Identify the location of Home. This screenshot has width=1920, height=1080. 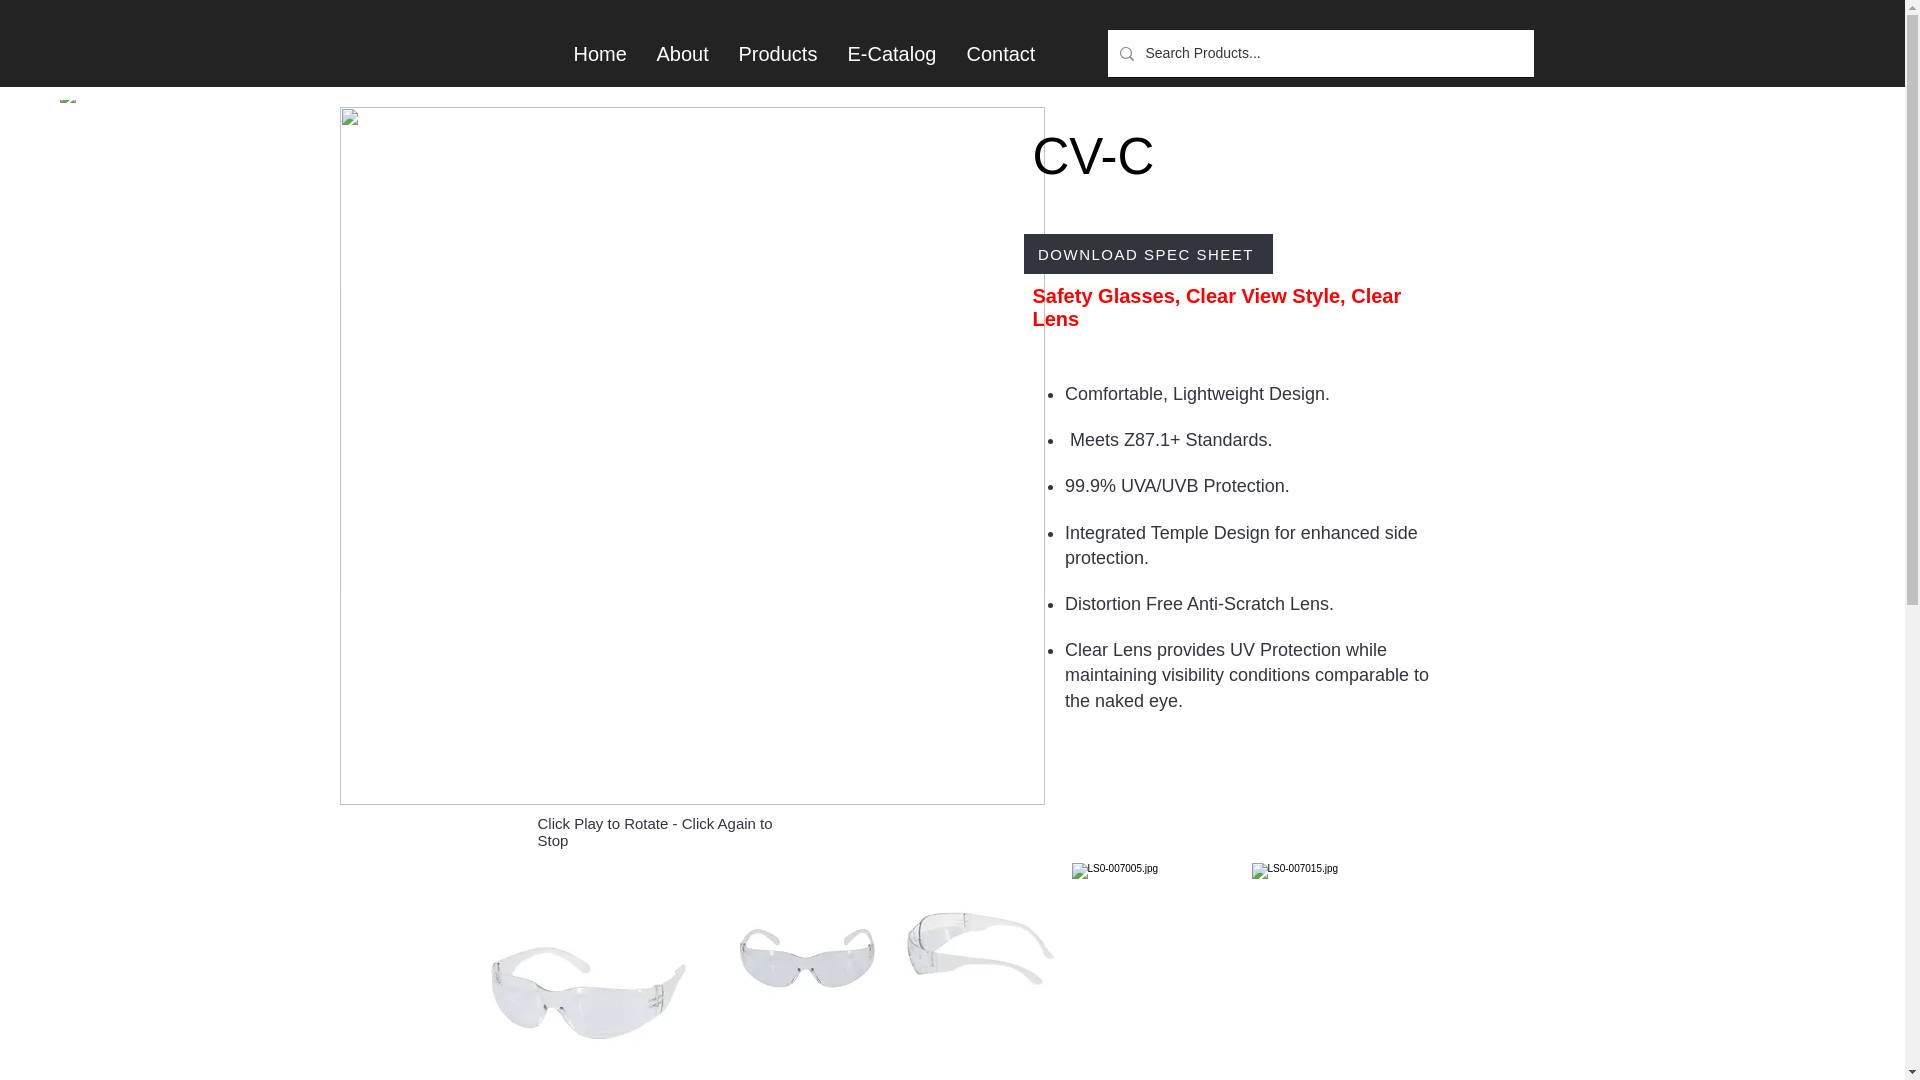
(600, 54).